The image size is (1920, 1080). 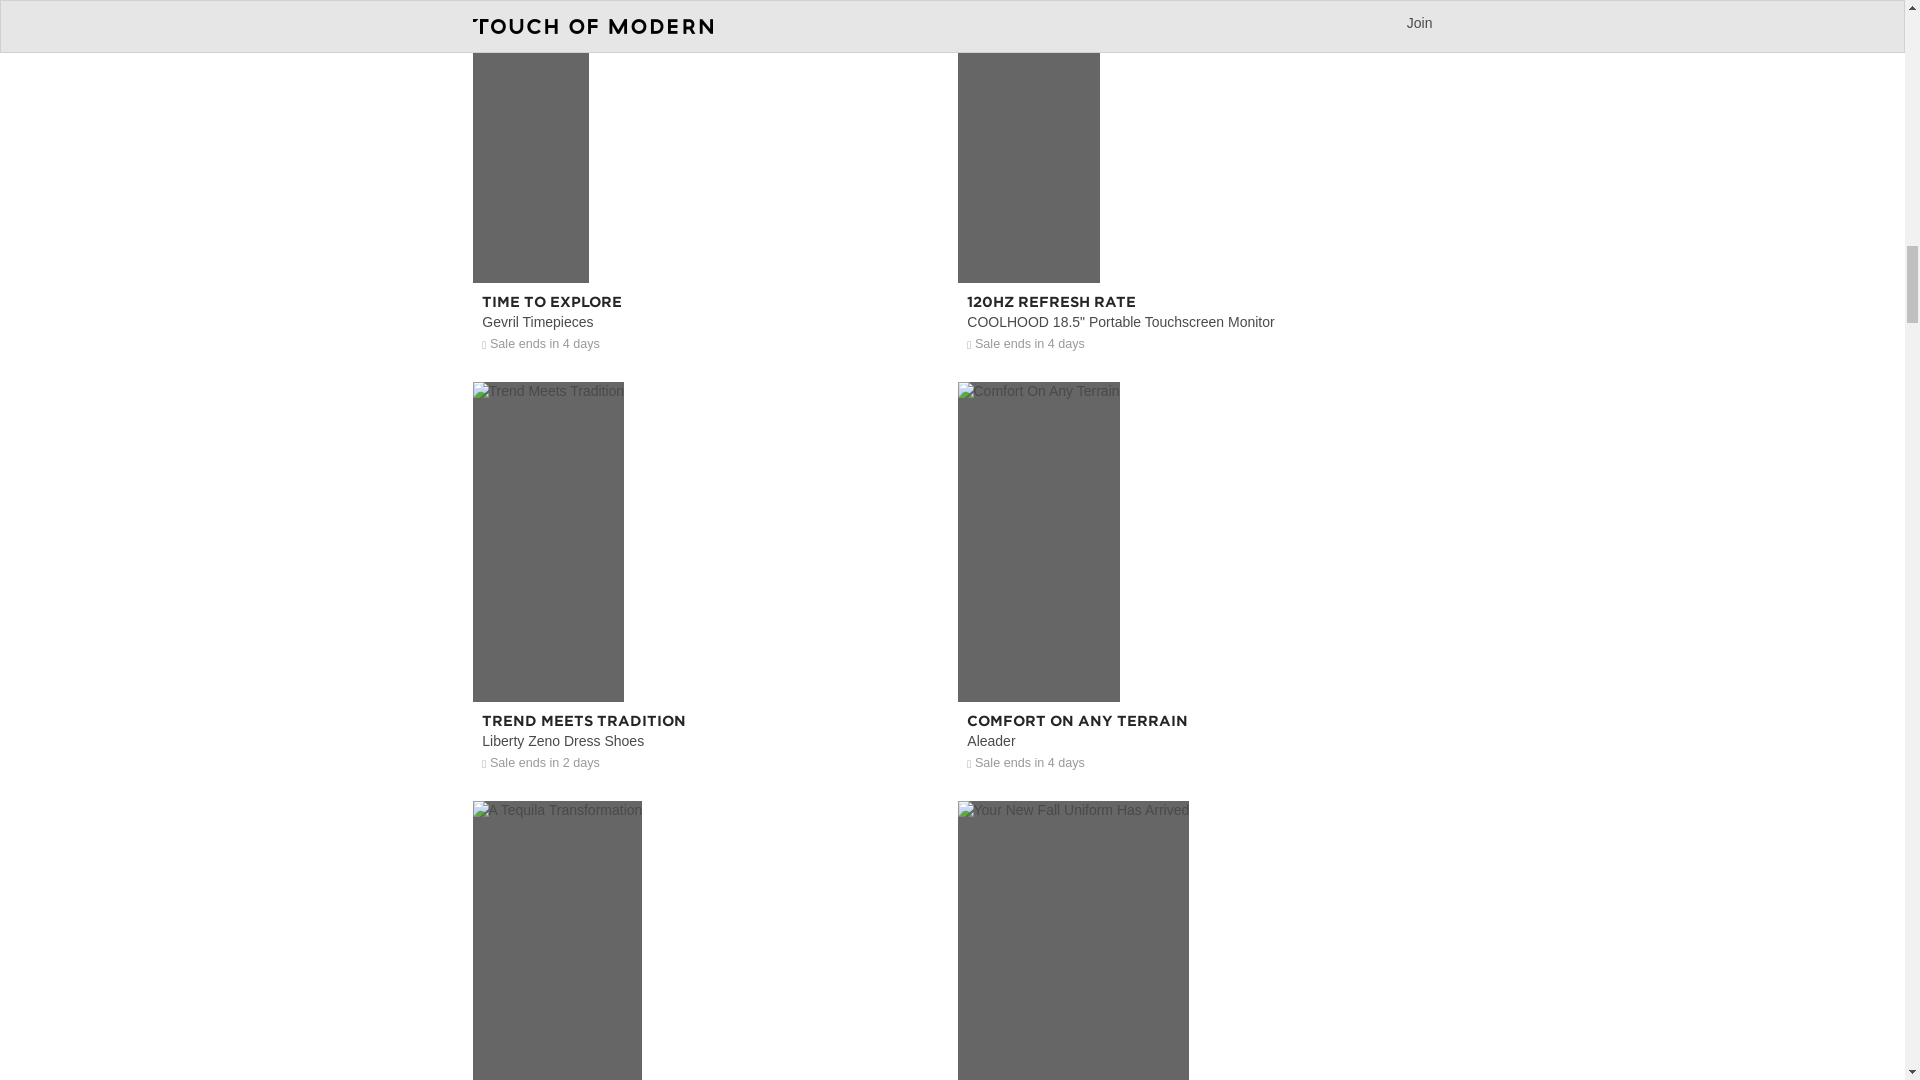 I want to click on Time To Explore, so click(x=709, y=240).